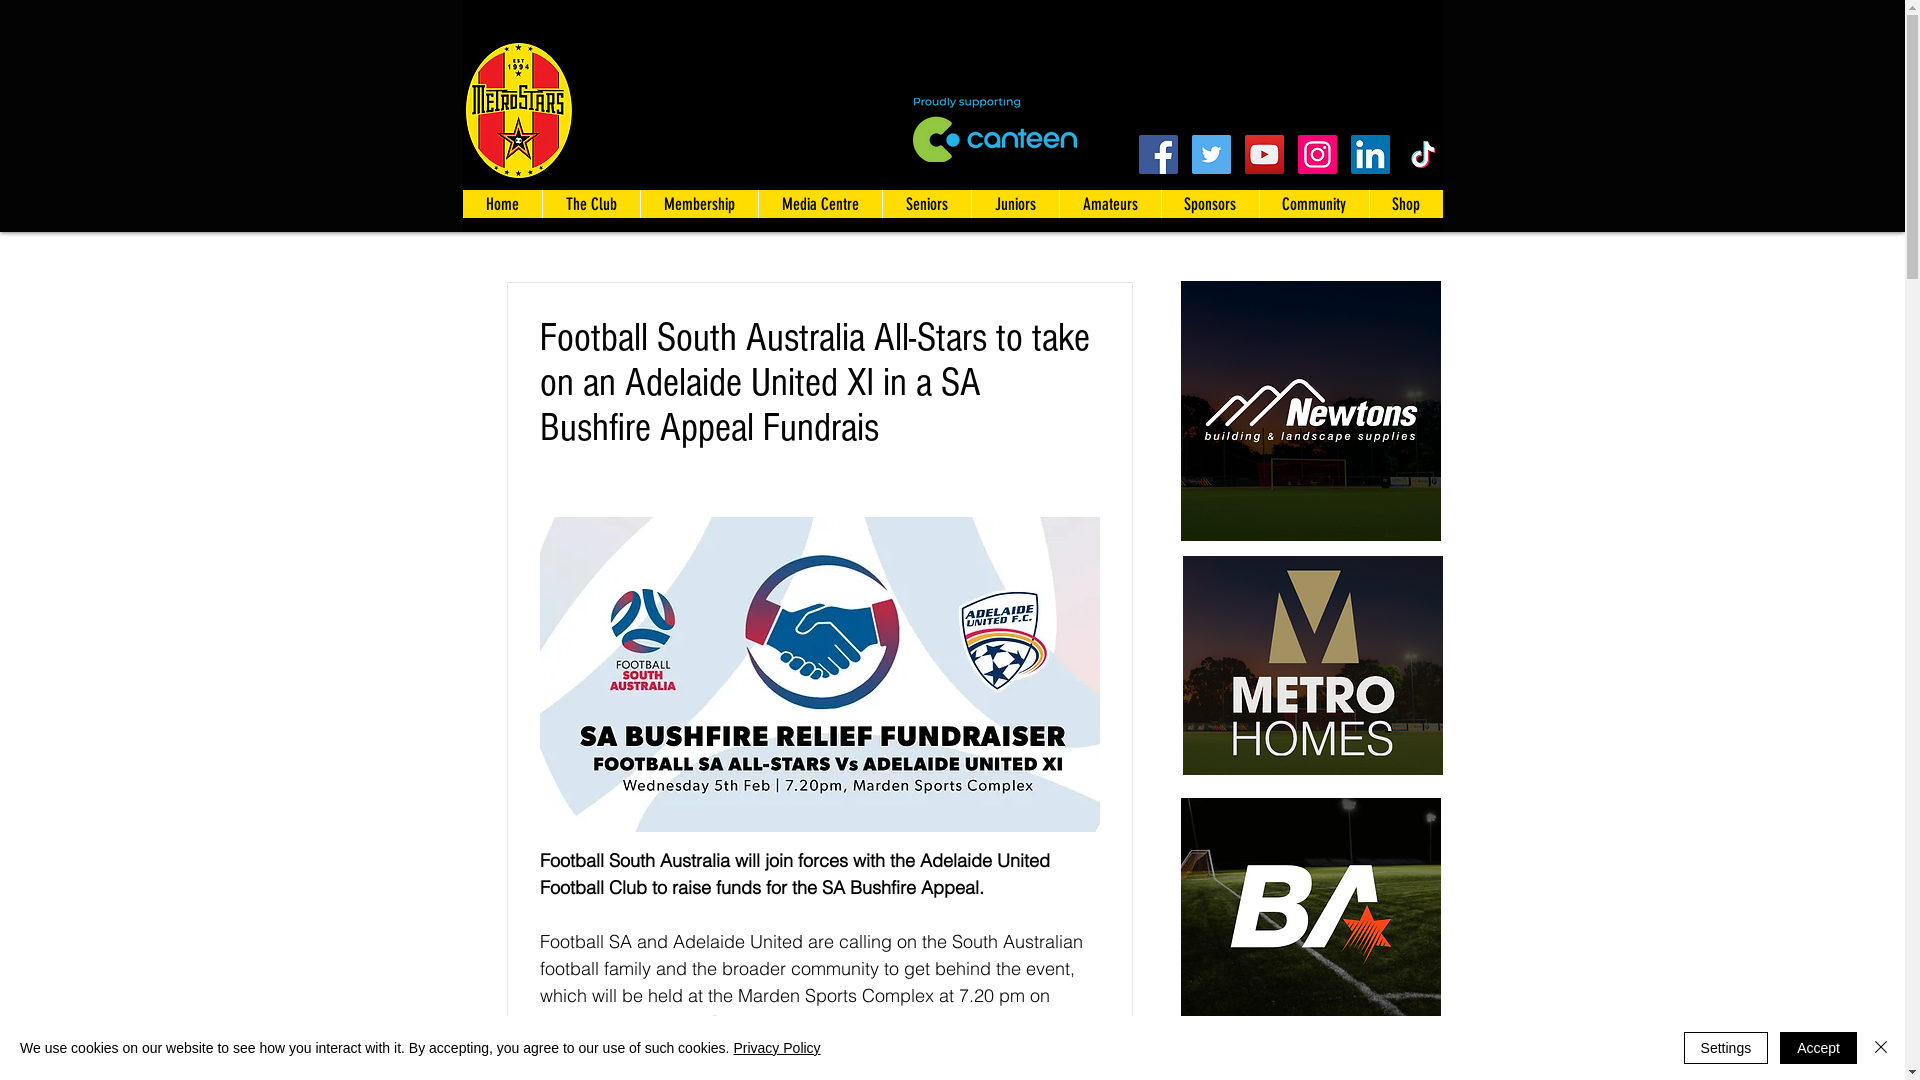 The width and height of the screenshot is (1920, 1080). I want to click on Community, so click(1313, 204).